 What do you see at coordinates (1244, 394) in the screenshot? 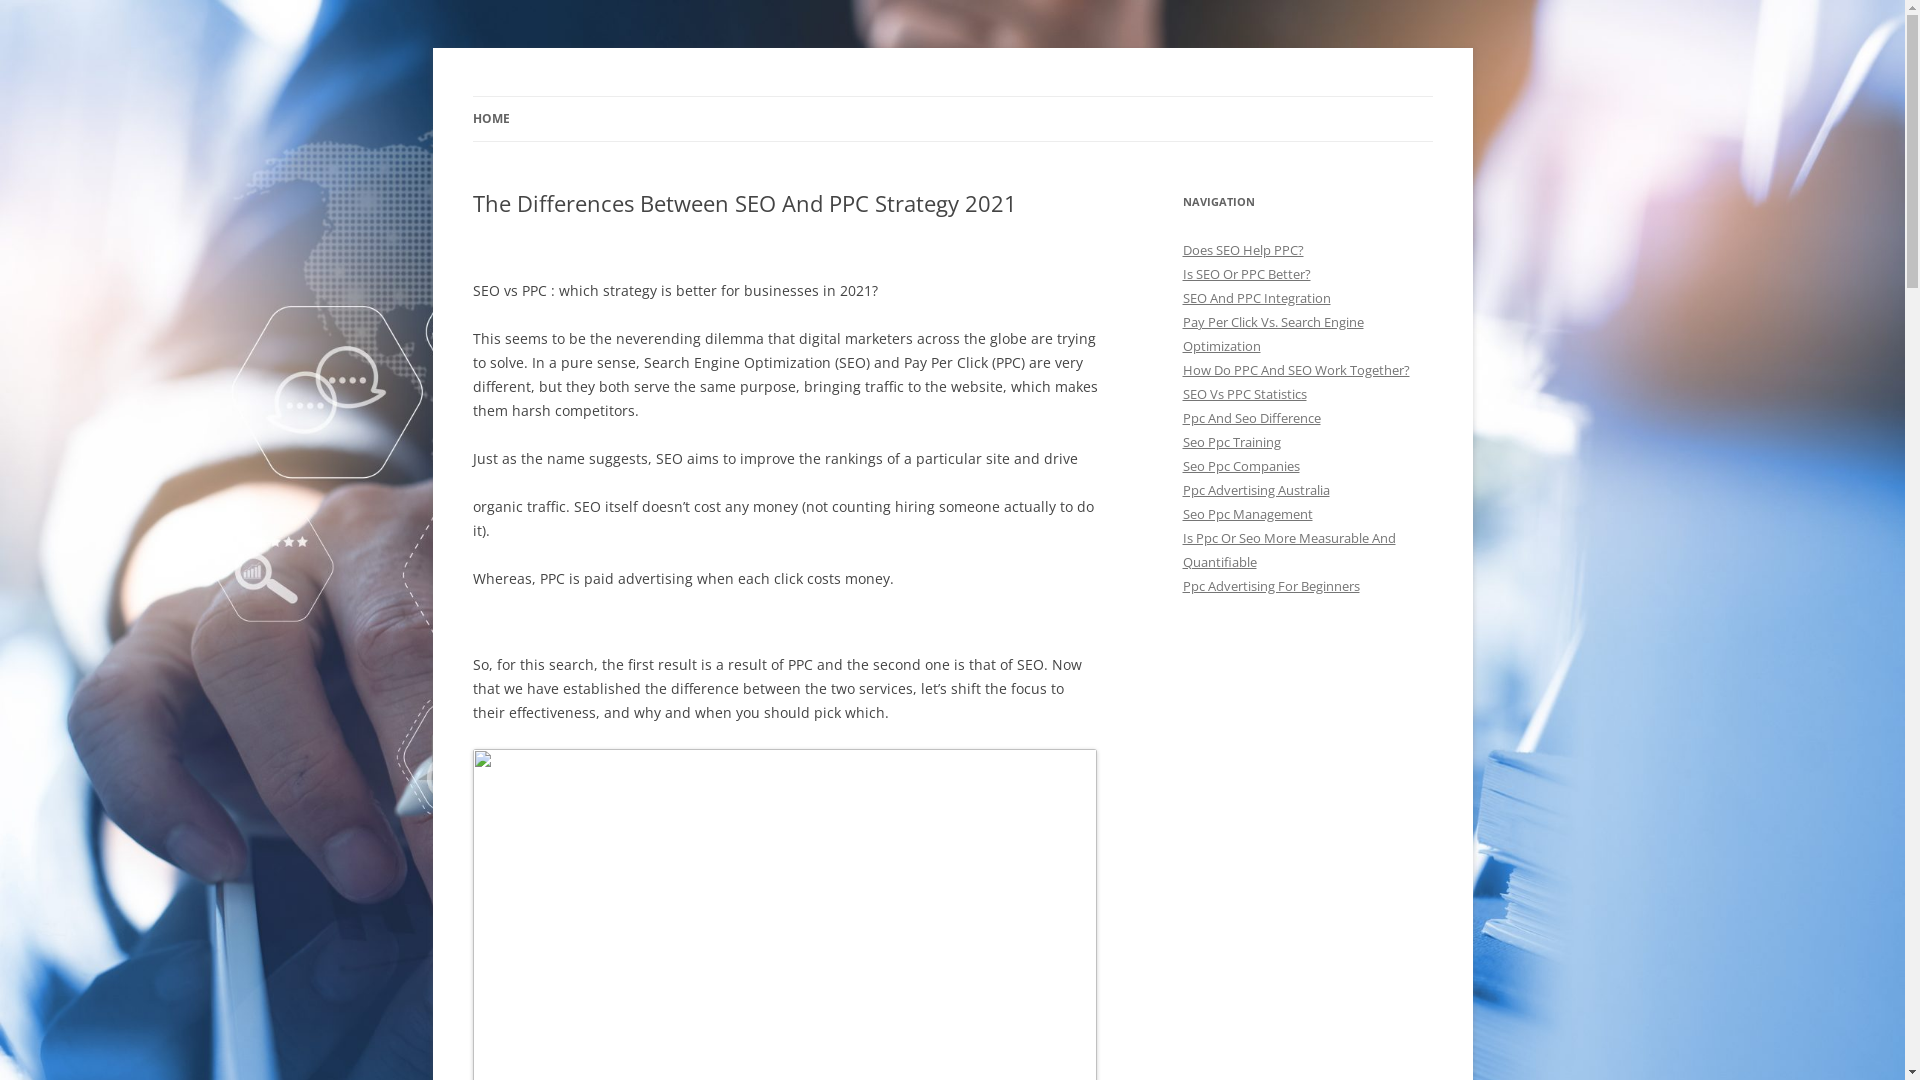
I see `SEO Vs PPC Statistics` at bounding box center [1244, 394].